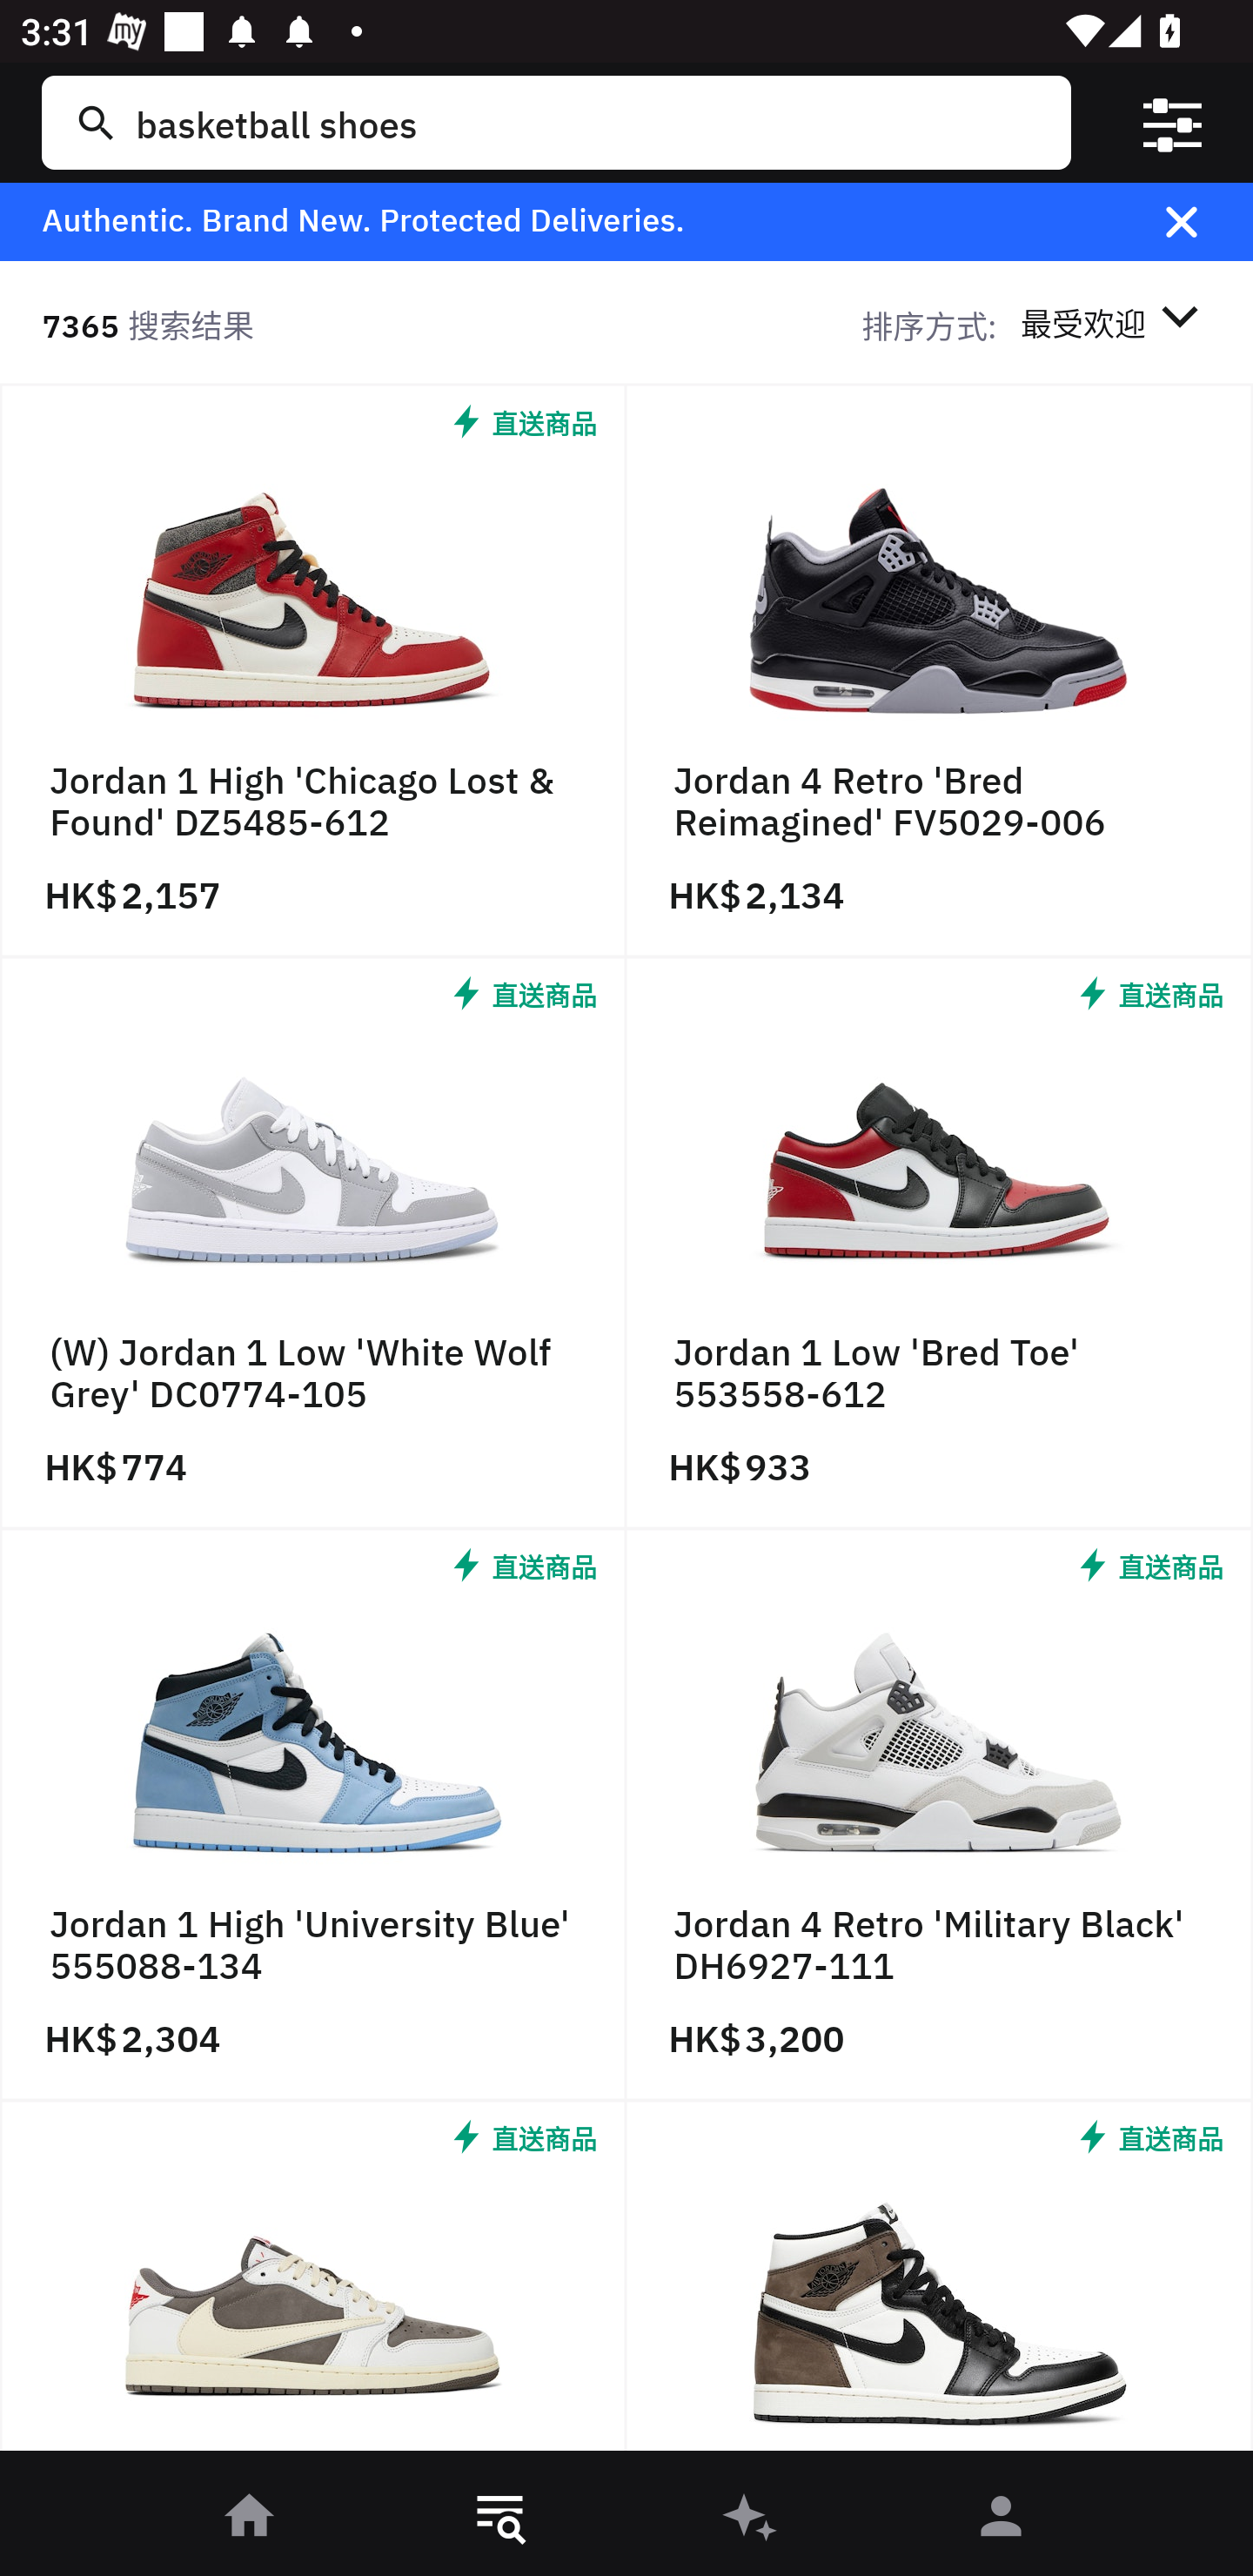 The height and width of the screenshot is (2576, 1253). I want to click on  直送商品, so click(940, 2284).